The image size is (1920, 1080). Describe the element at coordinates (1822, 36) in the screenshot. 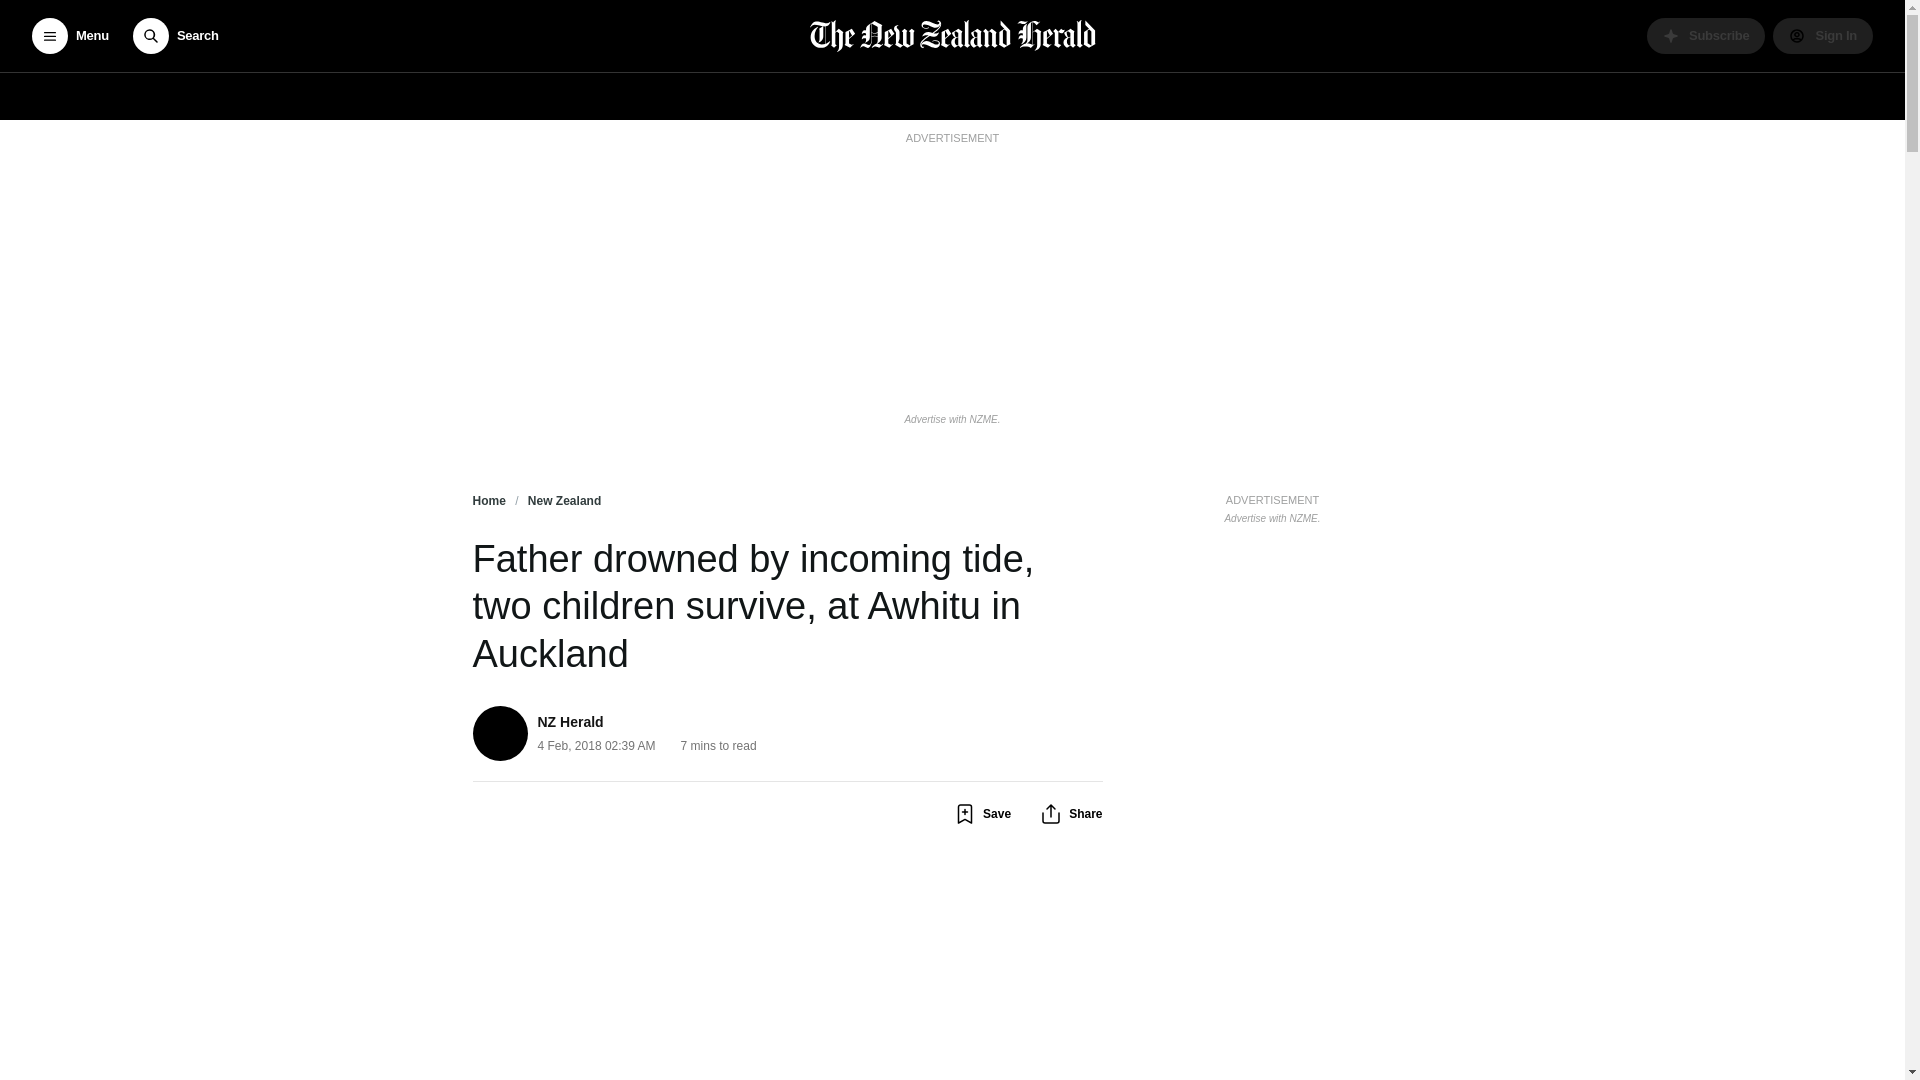

I see `Manage your account` at that location.